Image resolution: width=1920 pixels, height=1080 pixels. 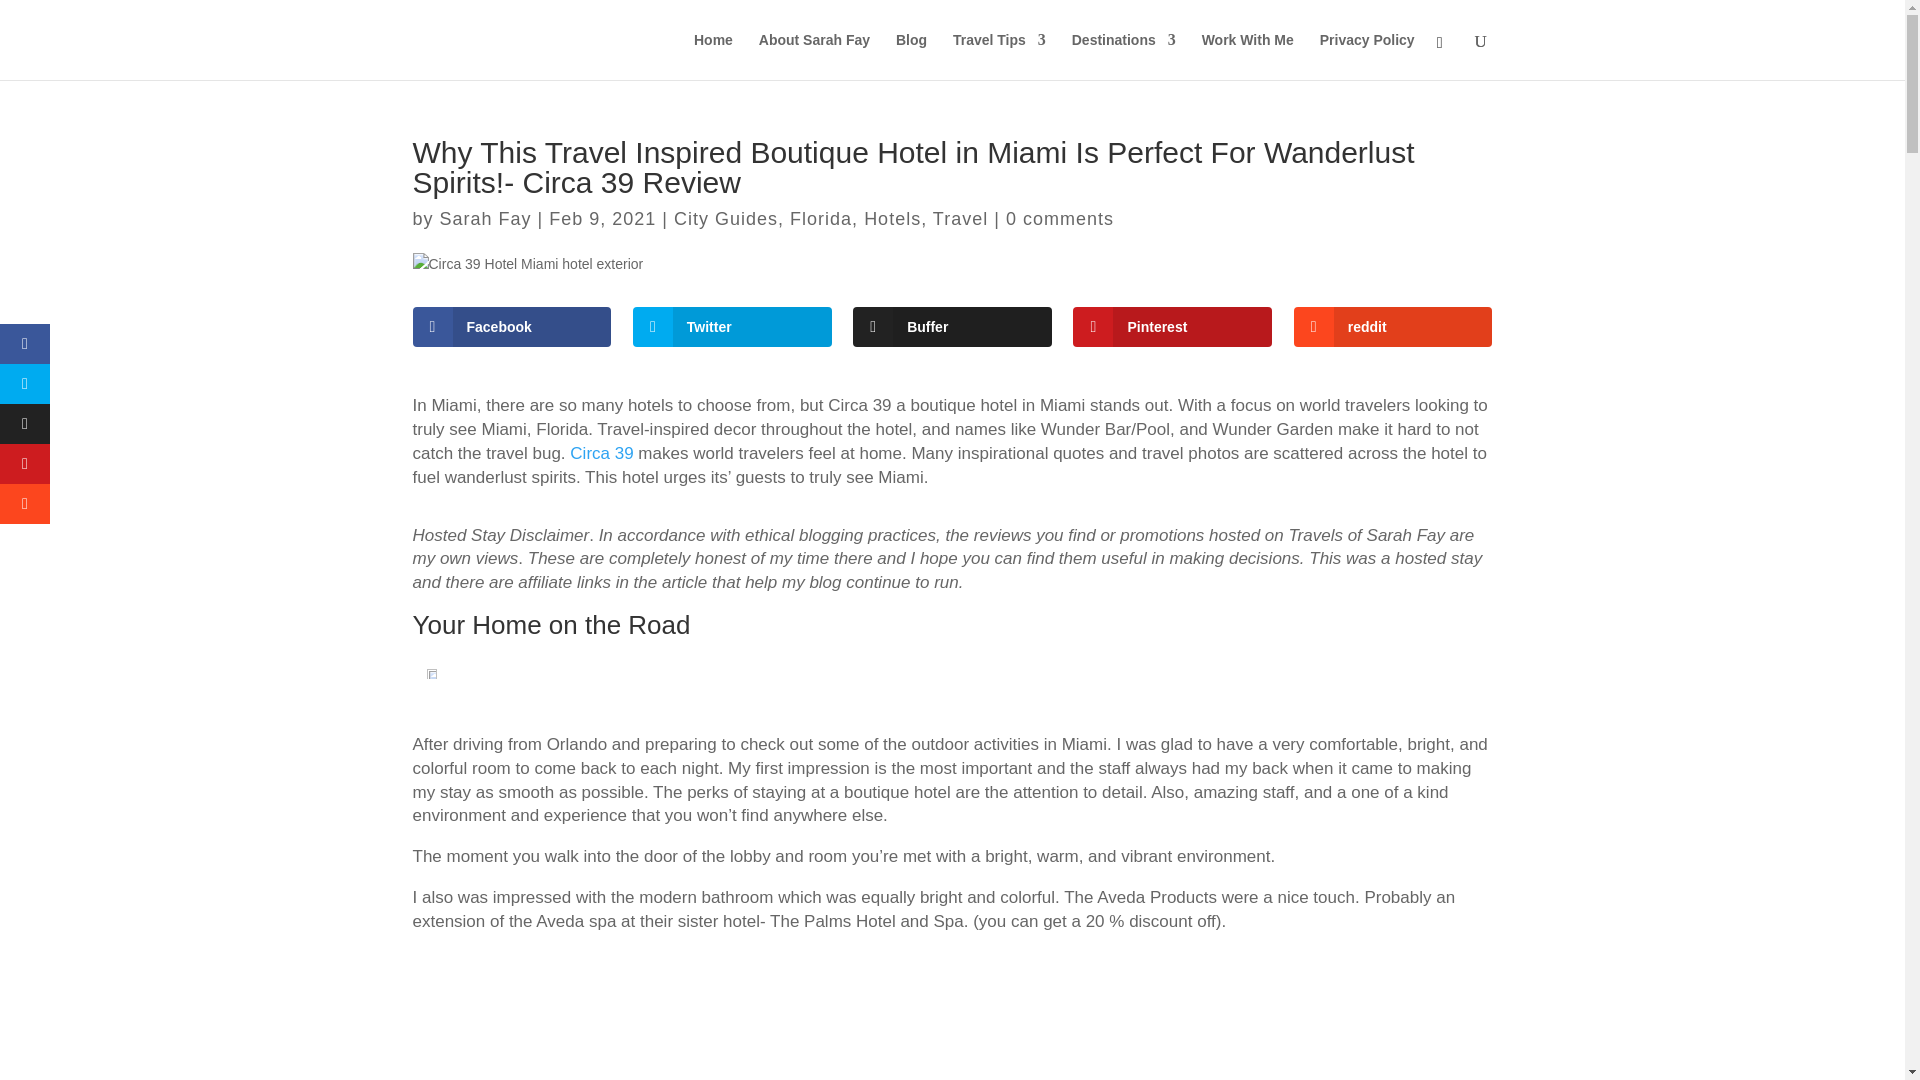 I want to click on About Sarah Fay, so click(x=814, y=56).